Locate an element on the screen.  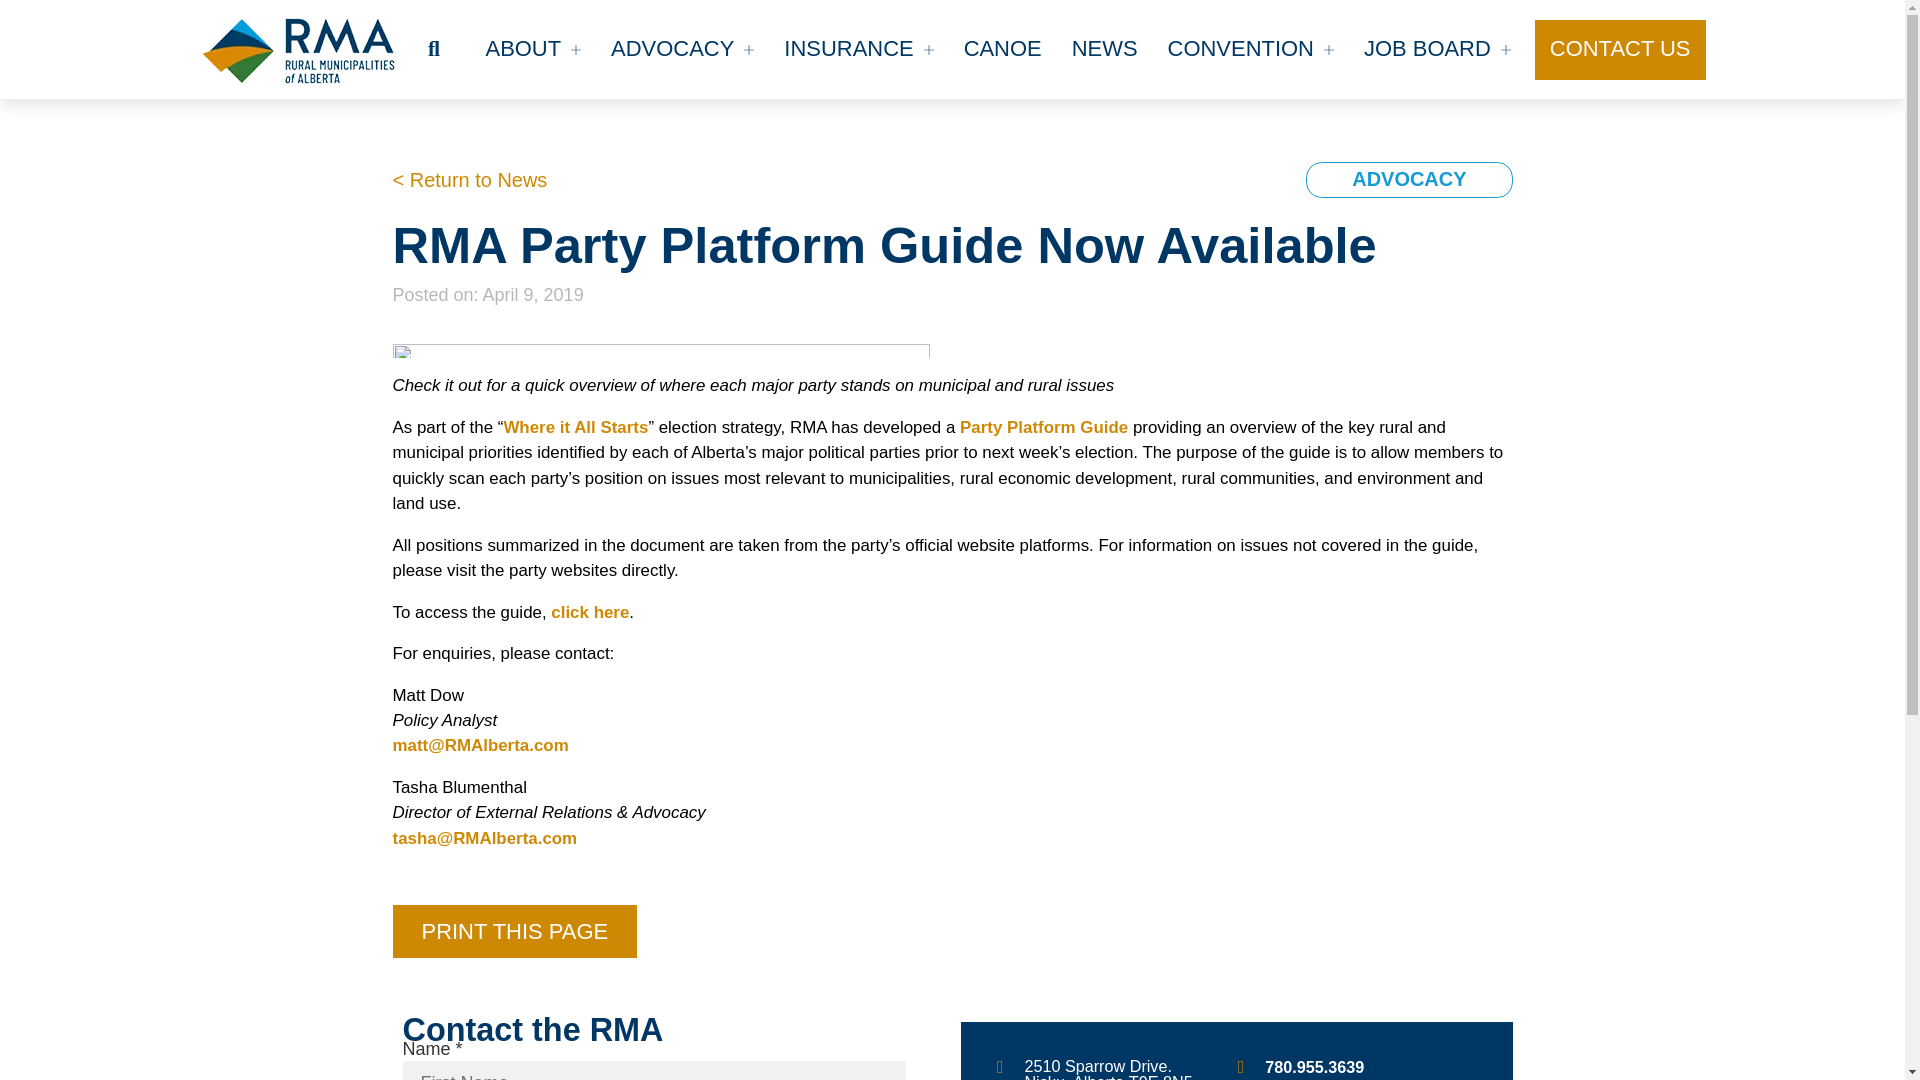
INSURANCE is located at coordinates (858, 50).